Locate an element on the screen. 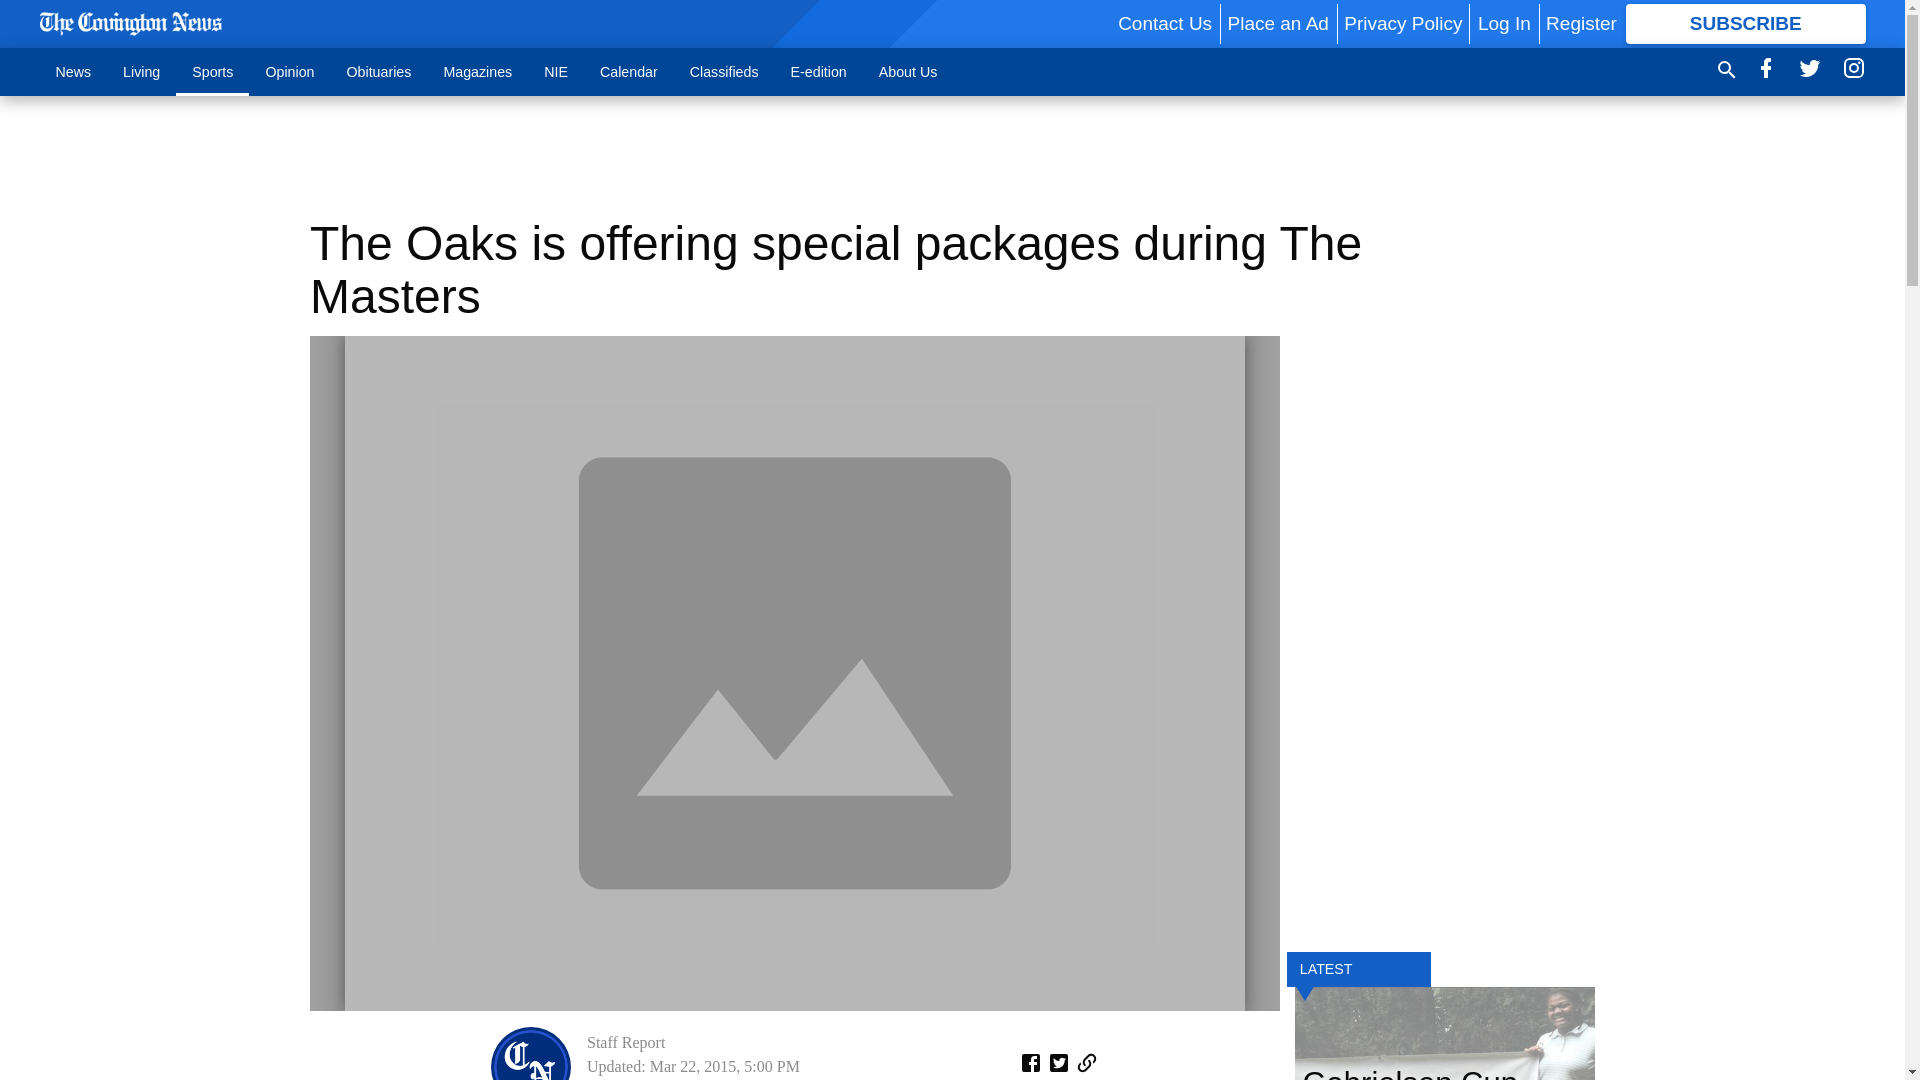 Image resolution: width=1920 pixels, height=1080 pixels. Opinion is located at coordinates (290, 71).